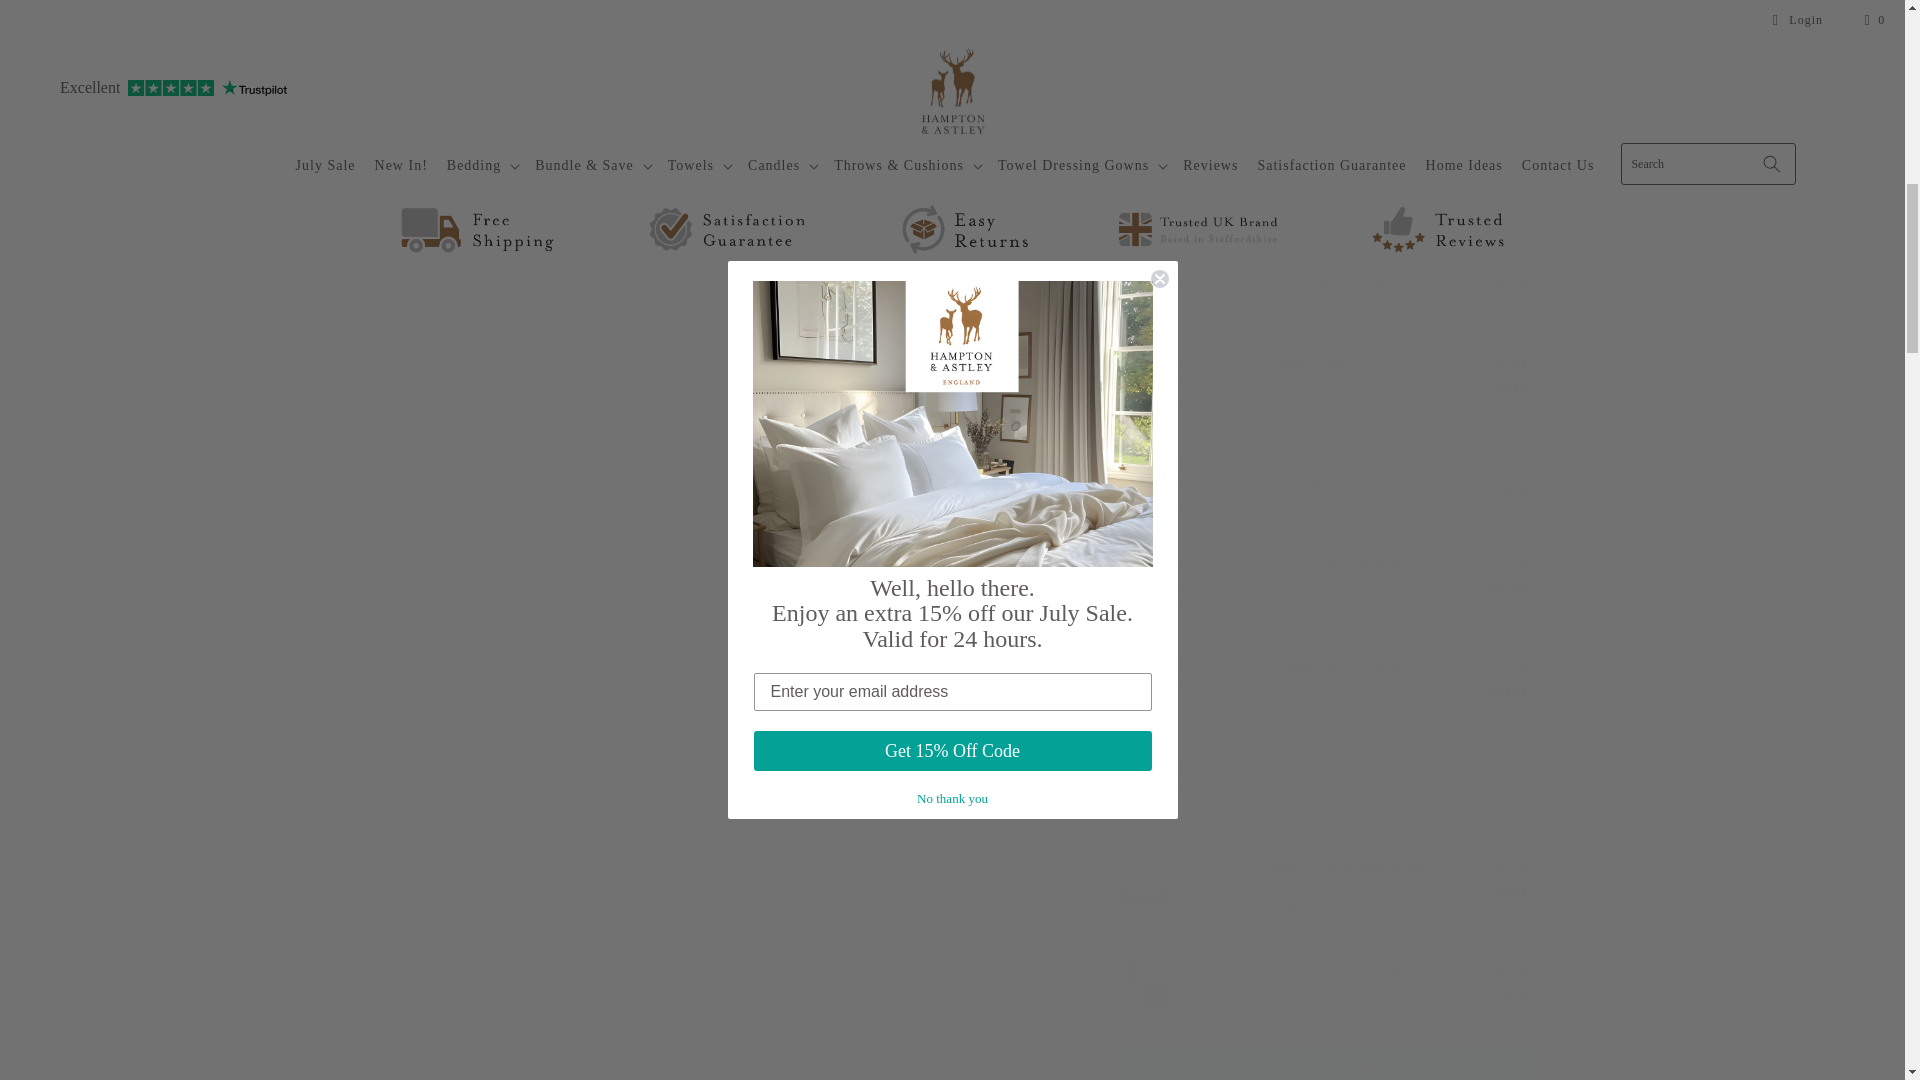  What do you see at coordinates (1488, 206) in the screenshot?
I see `0` at bounding box center [1488, 206].